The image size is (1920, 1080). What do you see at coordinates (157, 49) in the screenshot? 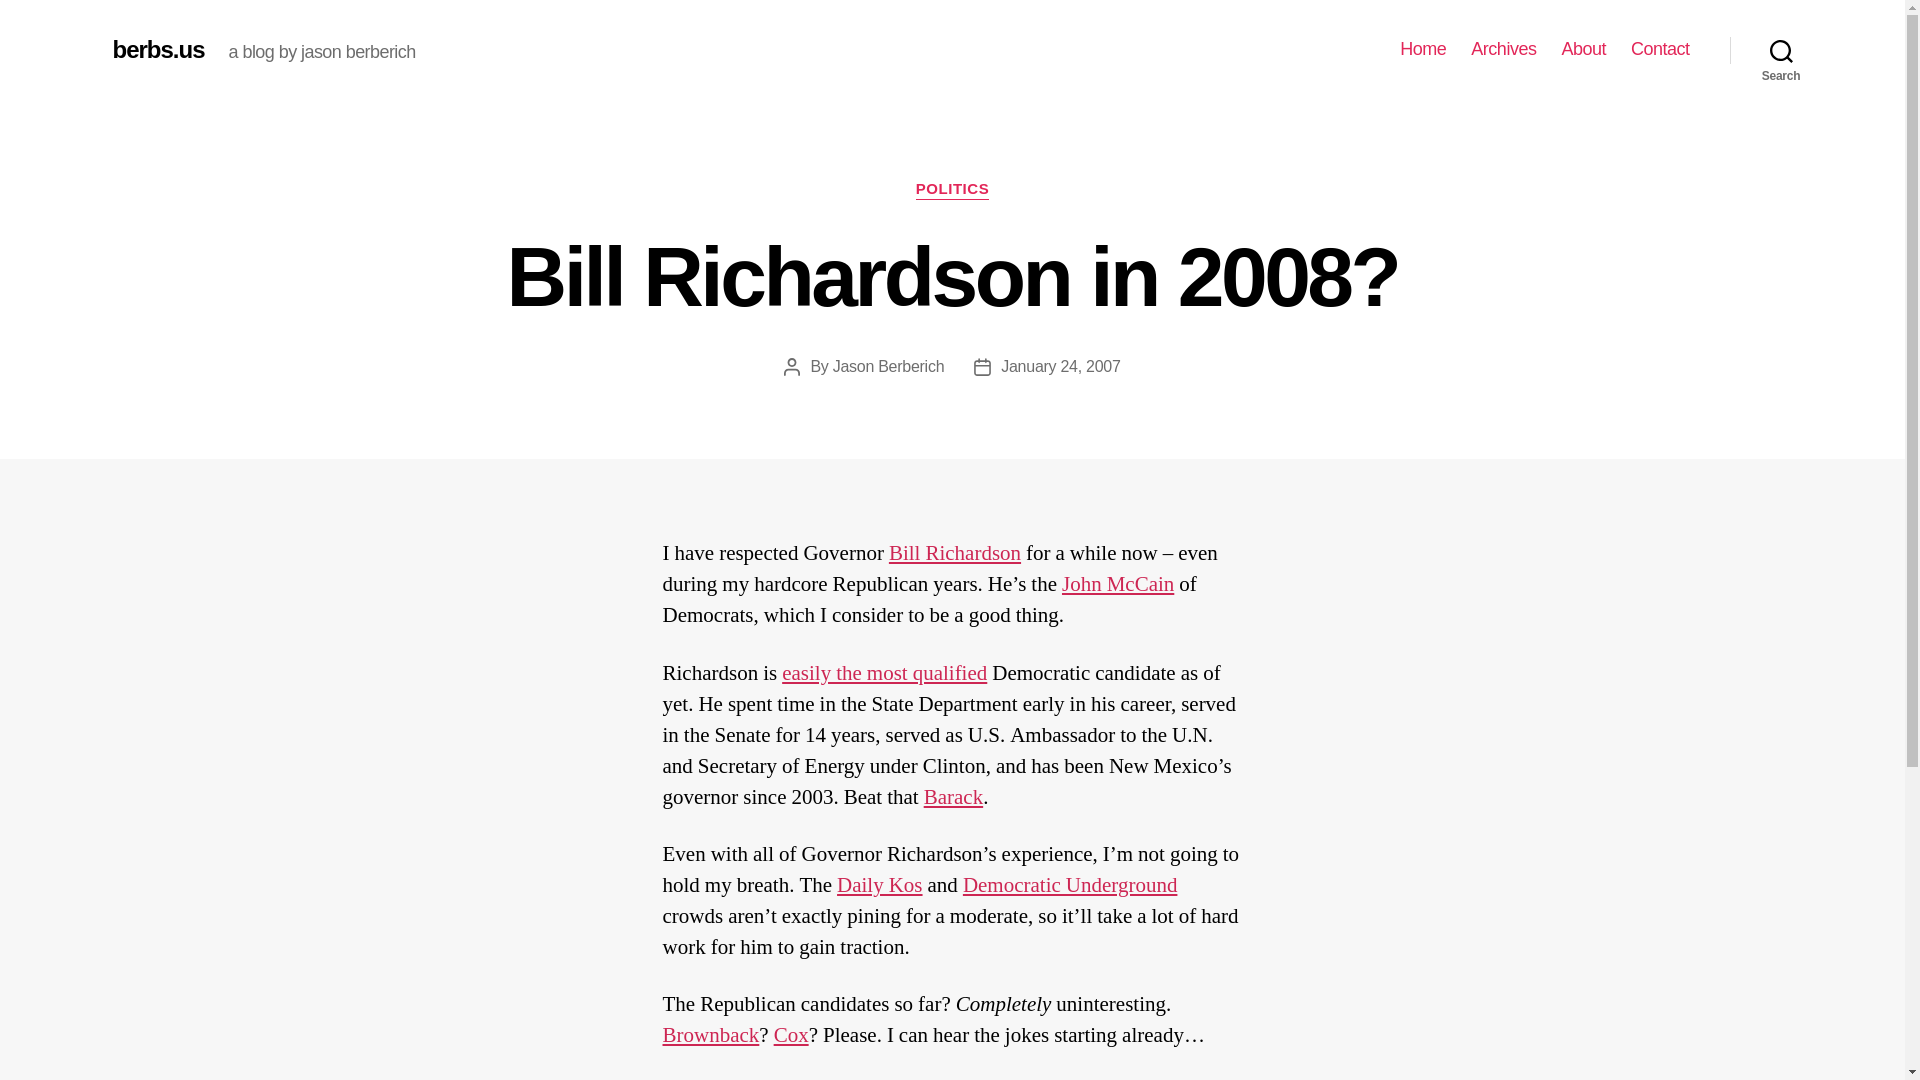
I see `berbs.us` at bounding box center [157, 49].